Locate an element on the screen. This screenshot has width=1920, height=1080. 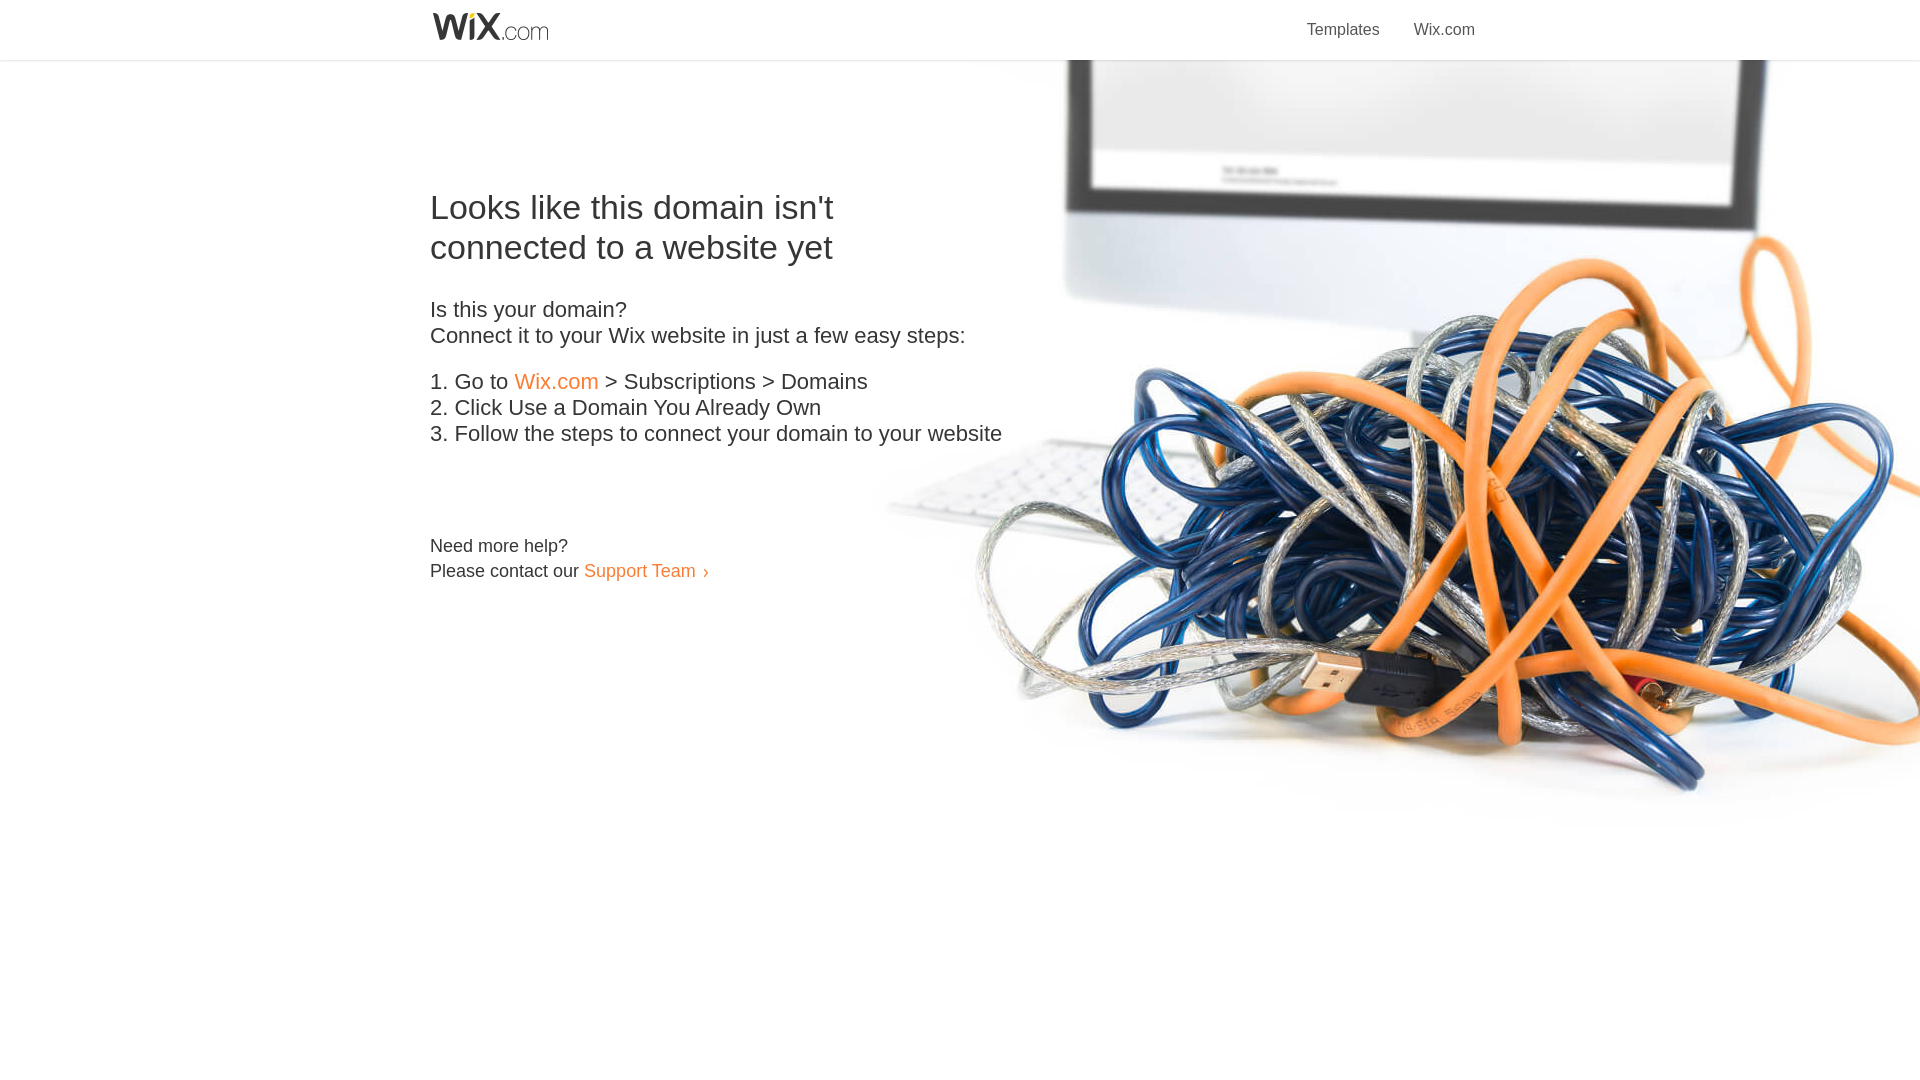
Wix.com is located at coordinates (556, 382).